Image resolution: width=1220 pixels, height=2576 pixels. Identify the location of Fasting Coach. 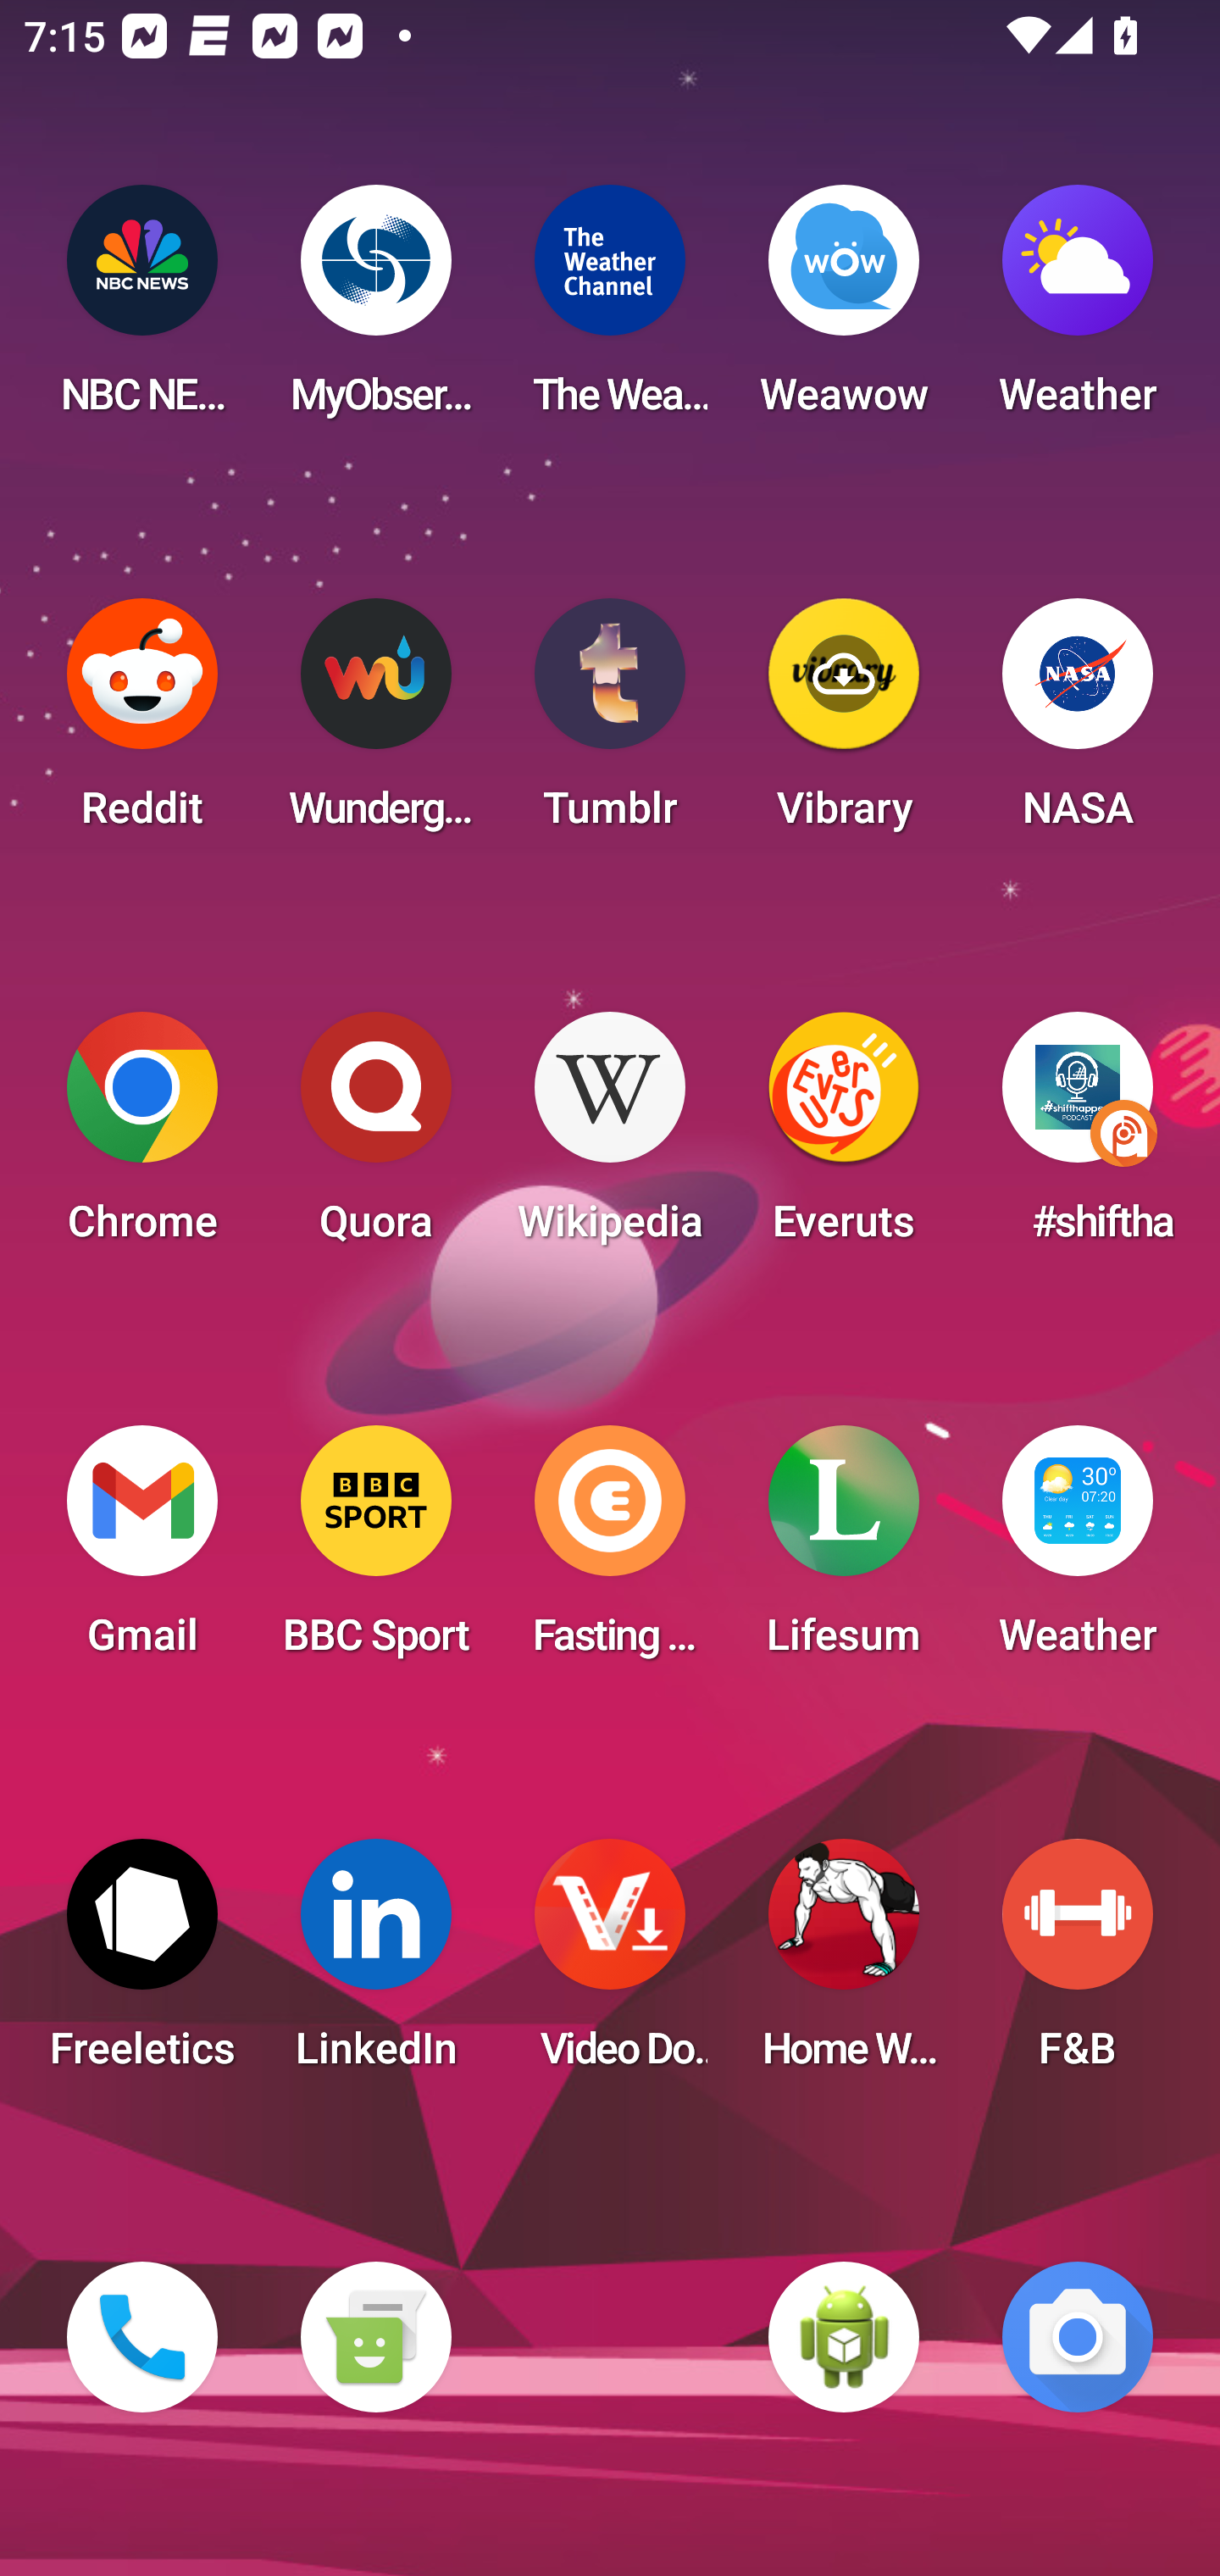
(610, 1551).